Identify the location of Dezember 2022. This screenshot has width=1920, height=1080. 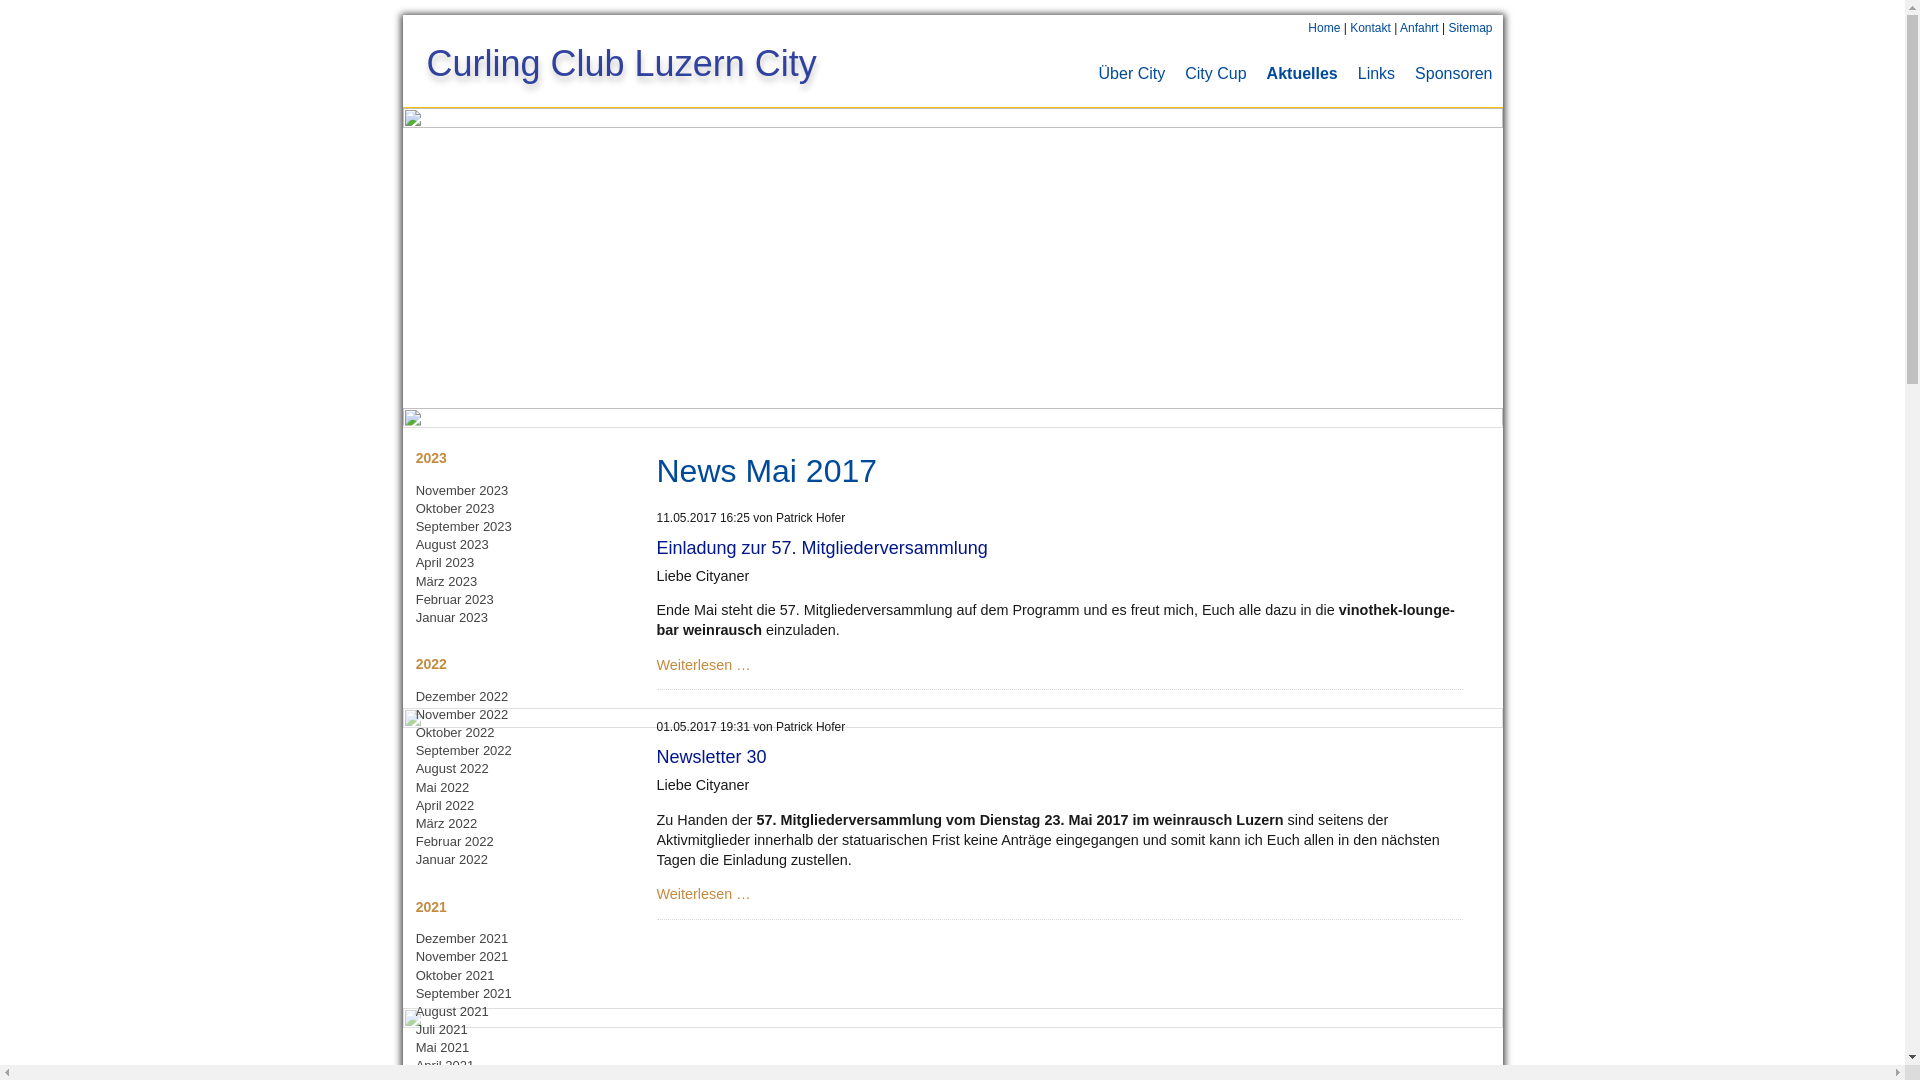
(462, 696).